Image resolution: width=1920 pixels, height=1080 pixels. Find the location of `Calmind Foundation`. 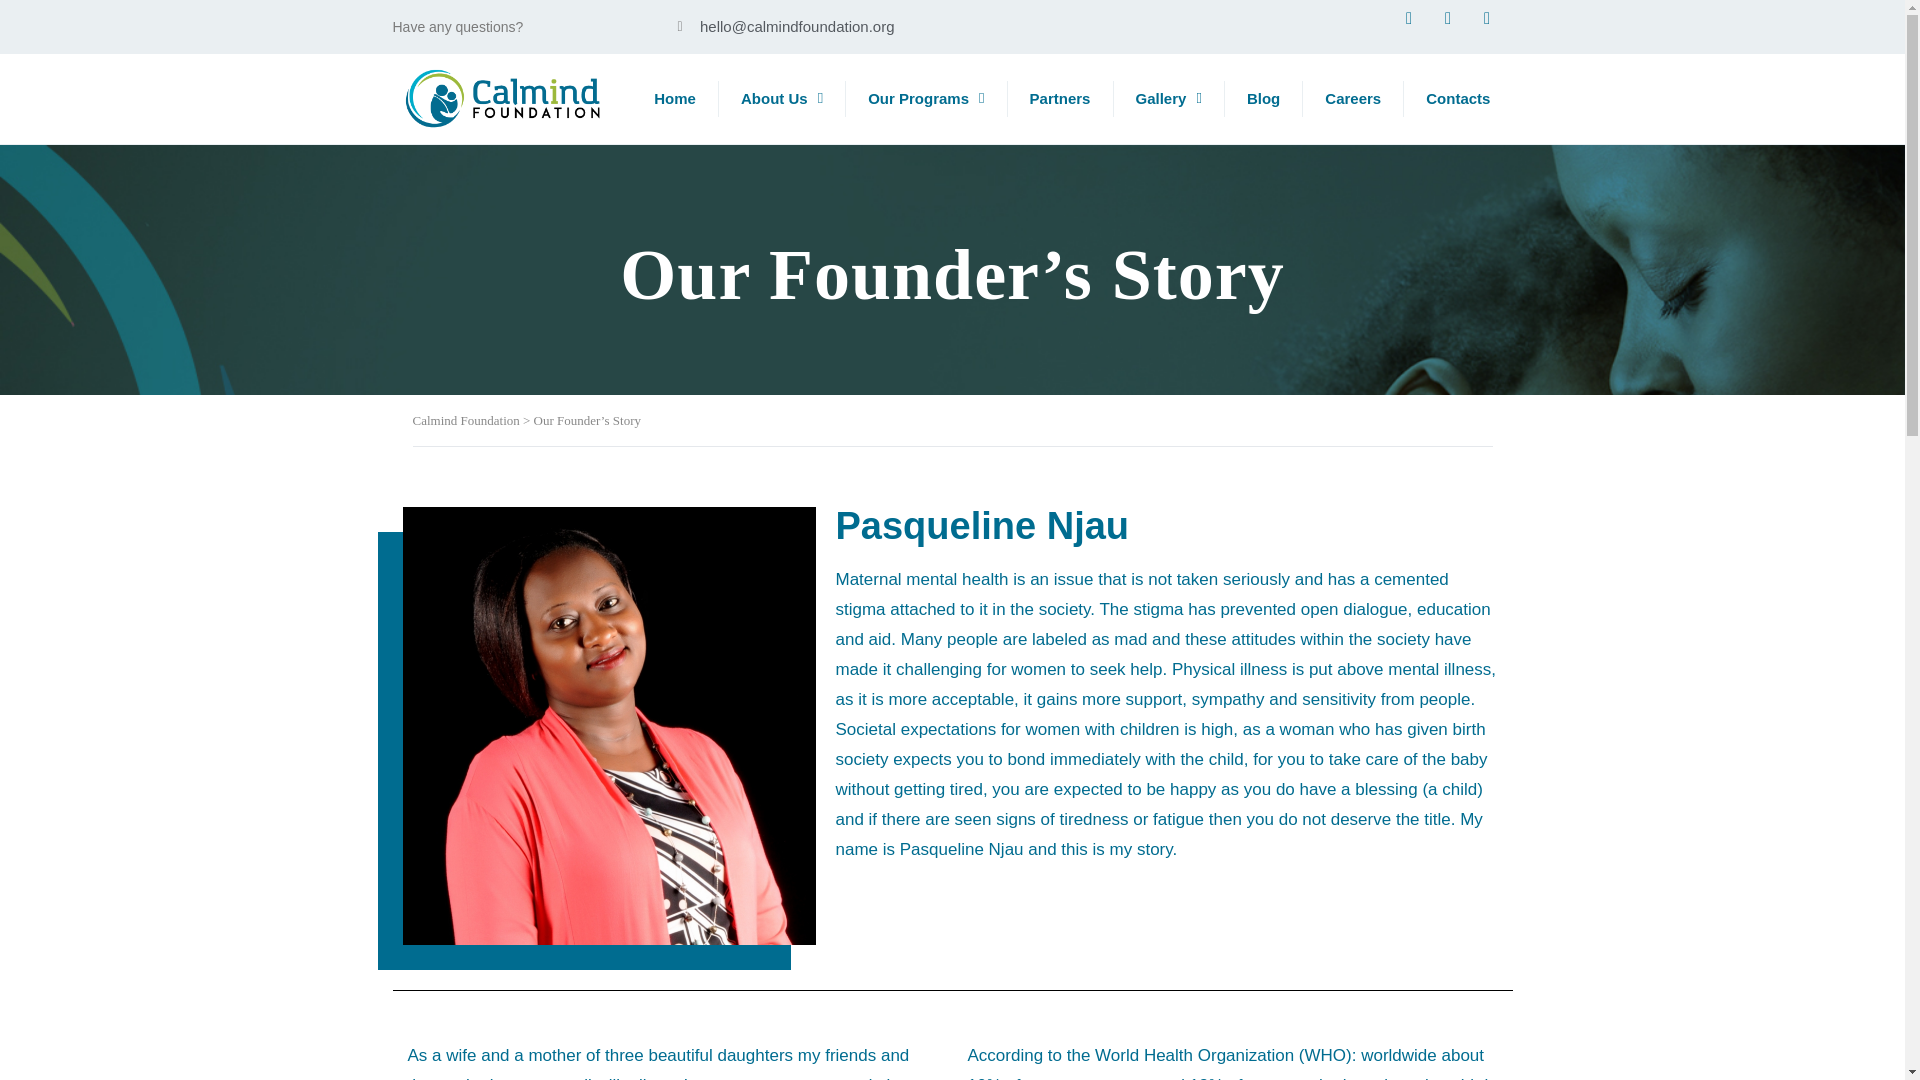

Calmind Foundation is located at coordinates (465, 420).